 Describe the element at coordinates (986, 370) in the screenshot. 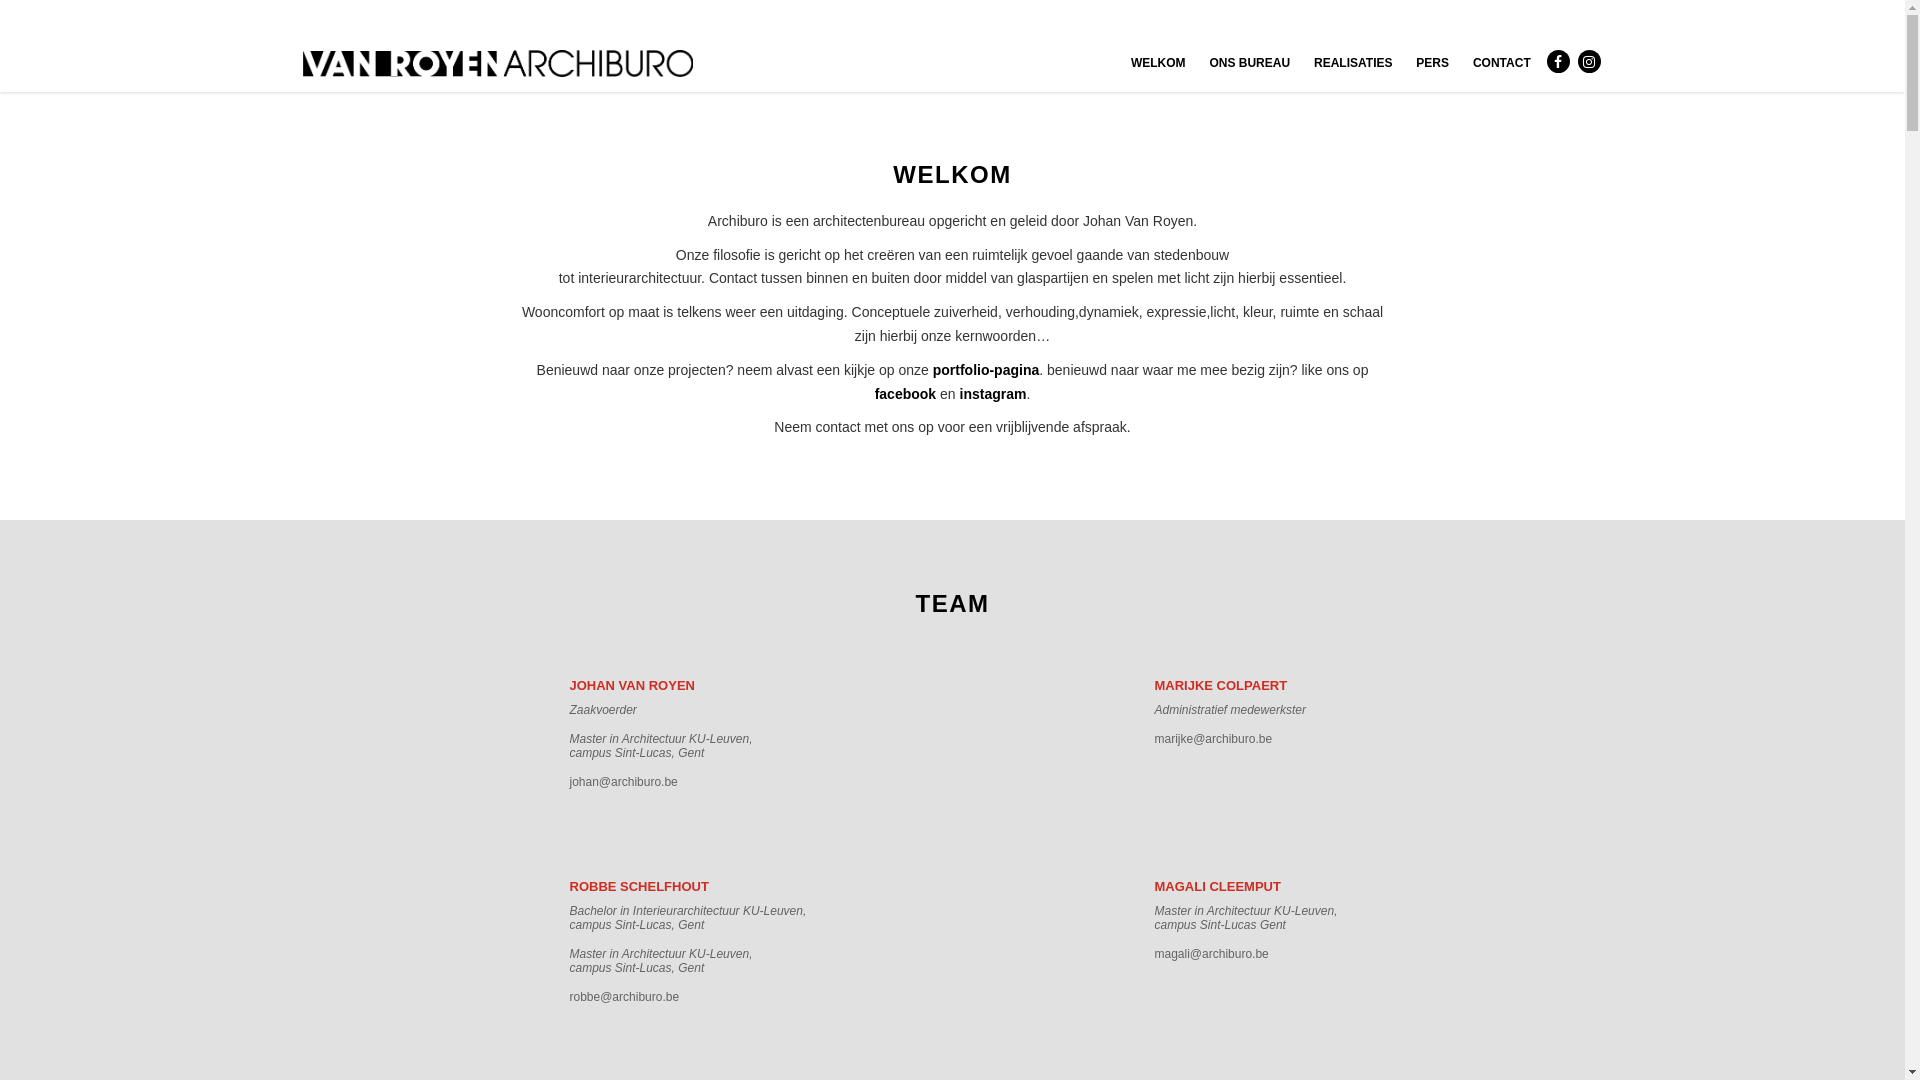

I see `portfolio-pagina` at that location.